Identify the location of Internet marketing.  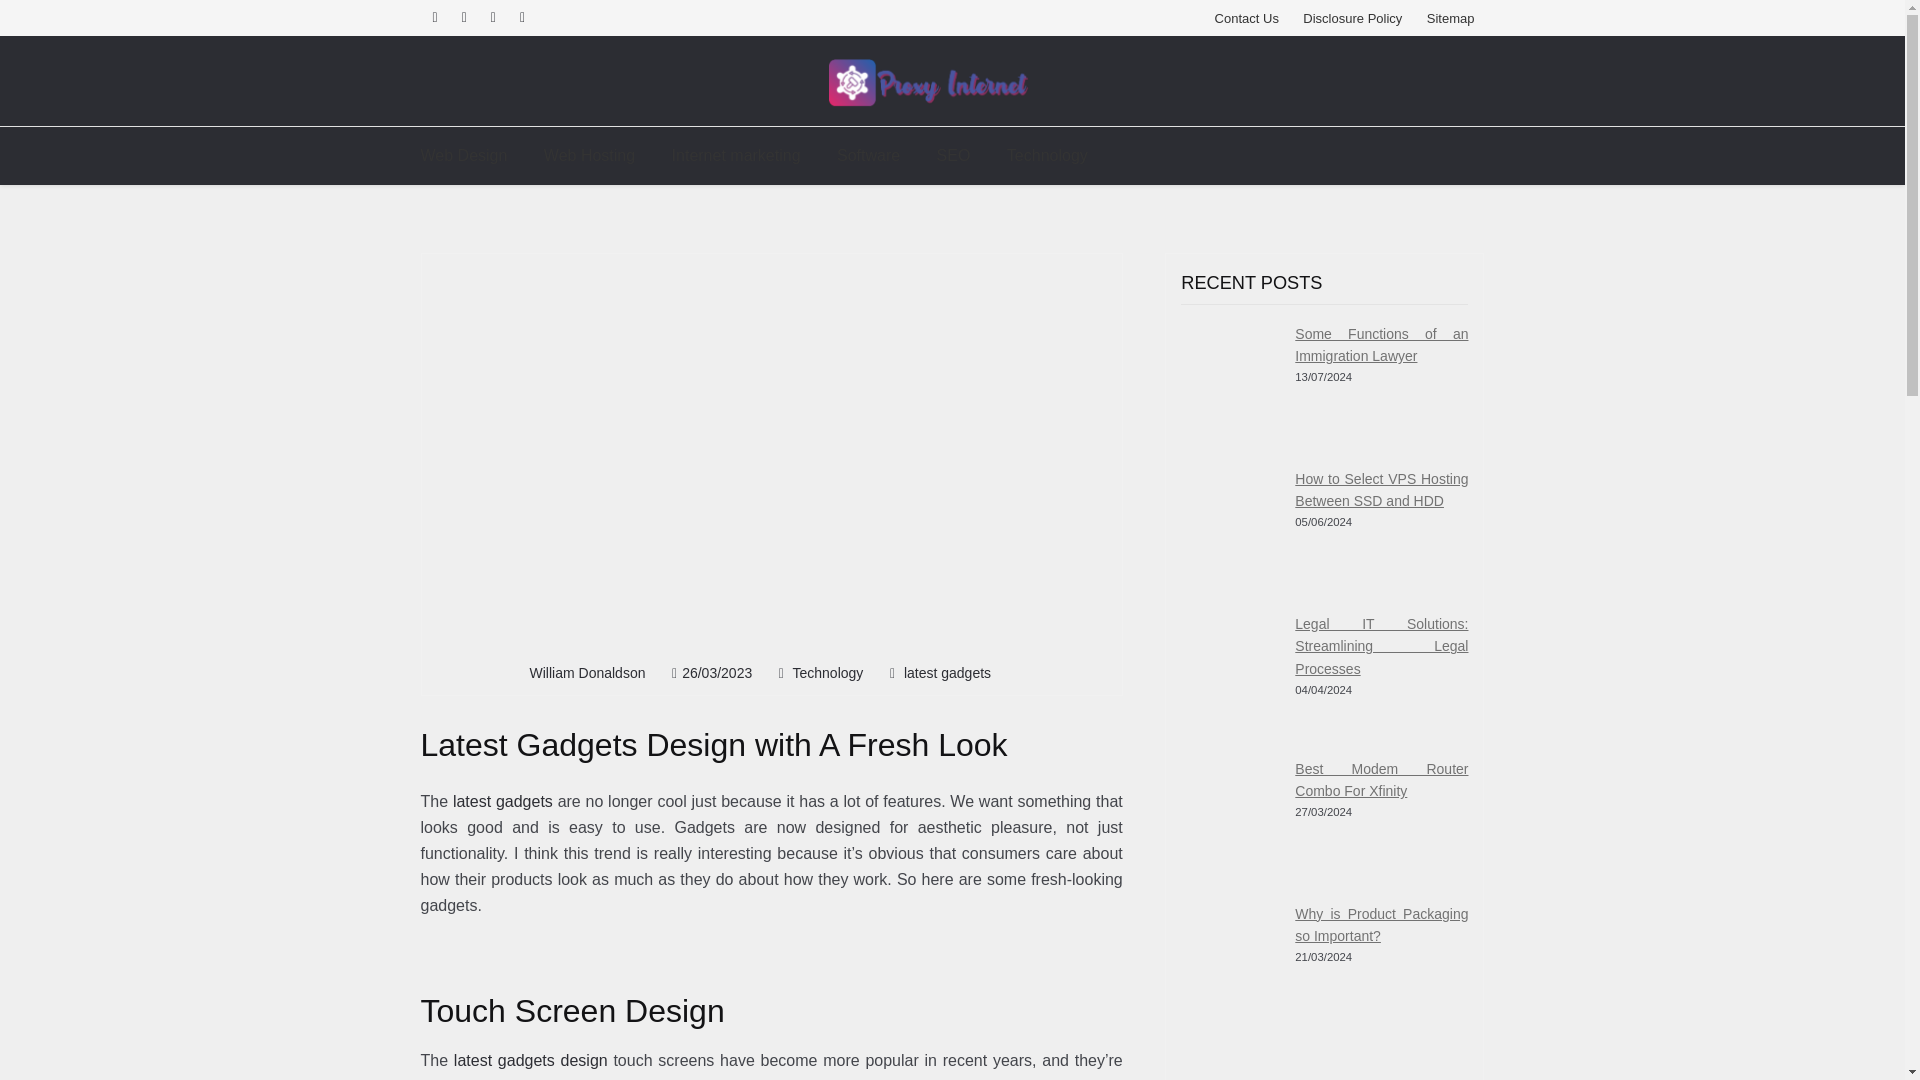
(736, 156).